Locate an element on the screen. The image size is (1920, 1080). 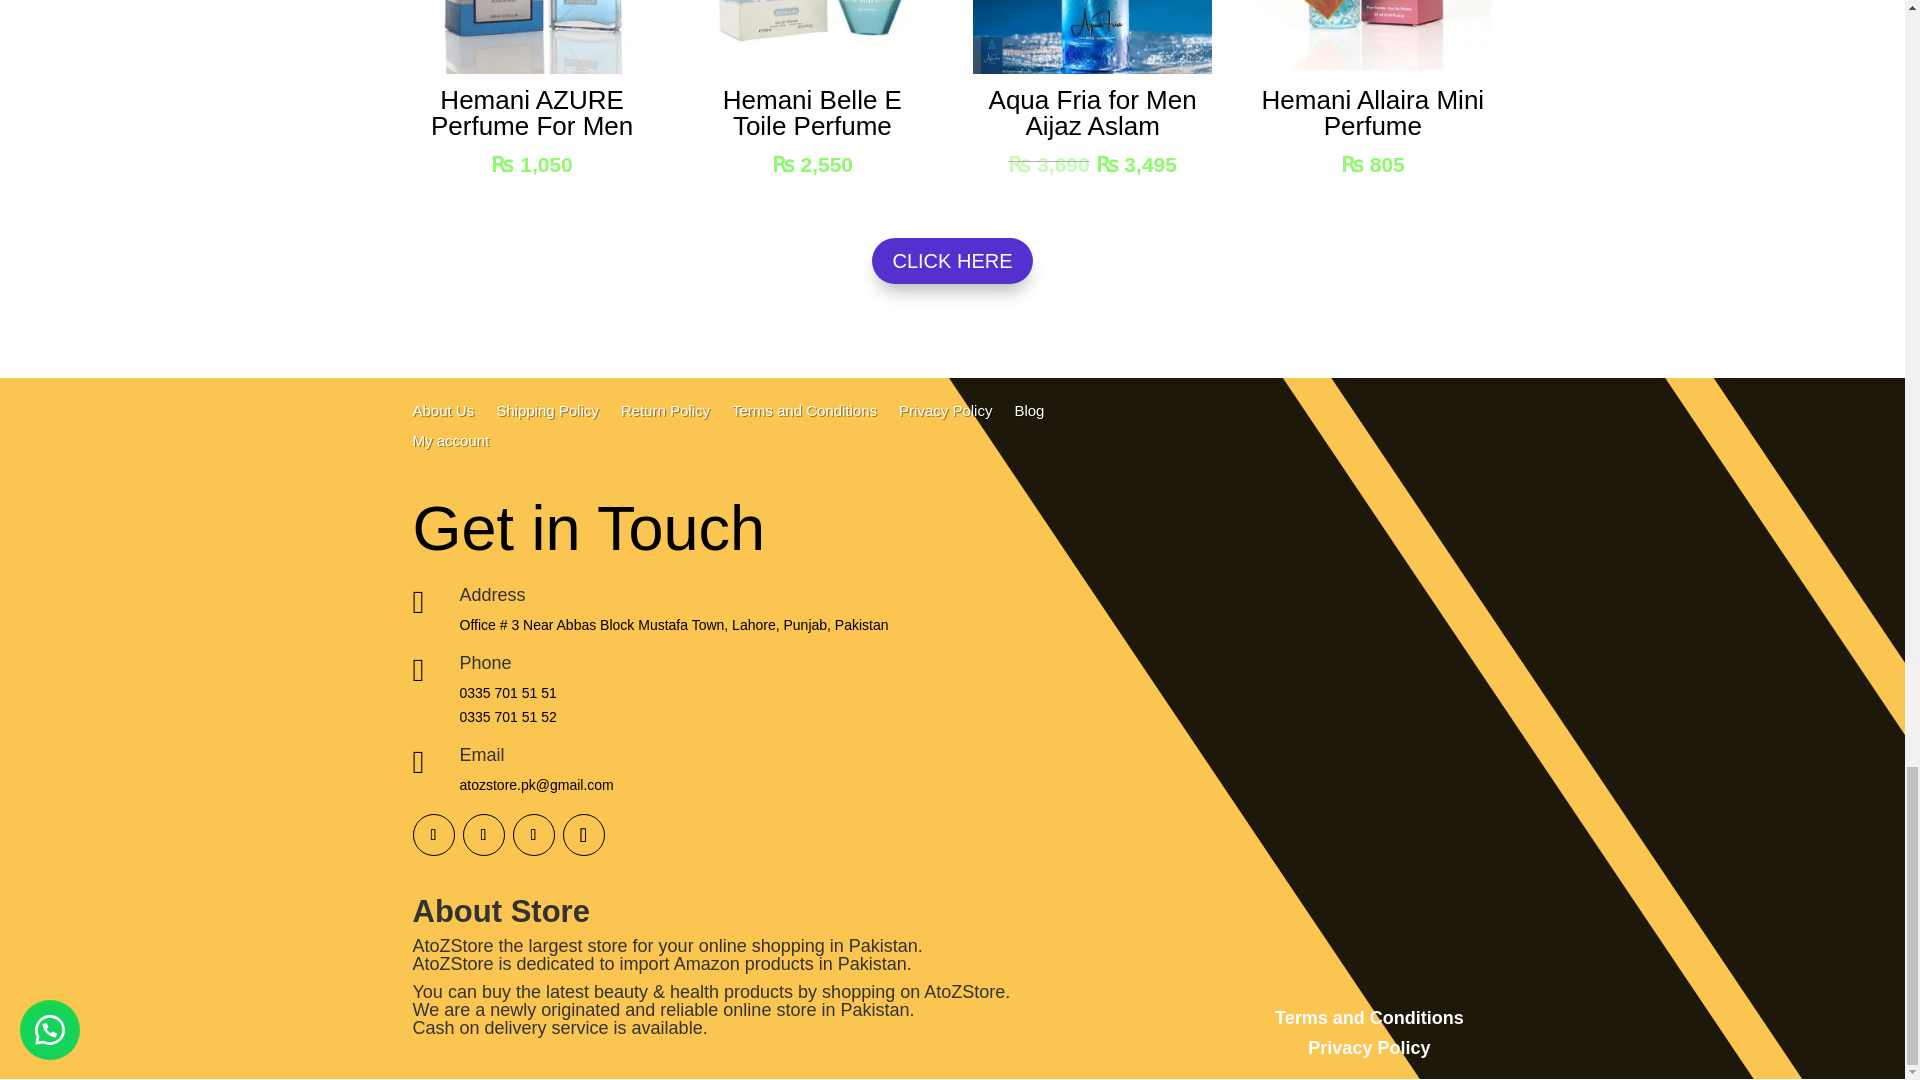
Follow on LinkedIn is located at coordinates (583, 835).